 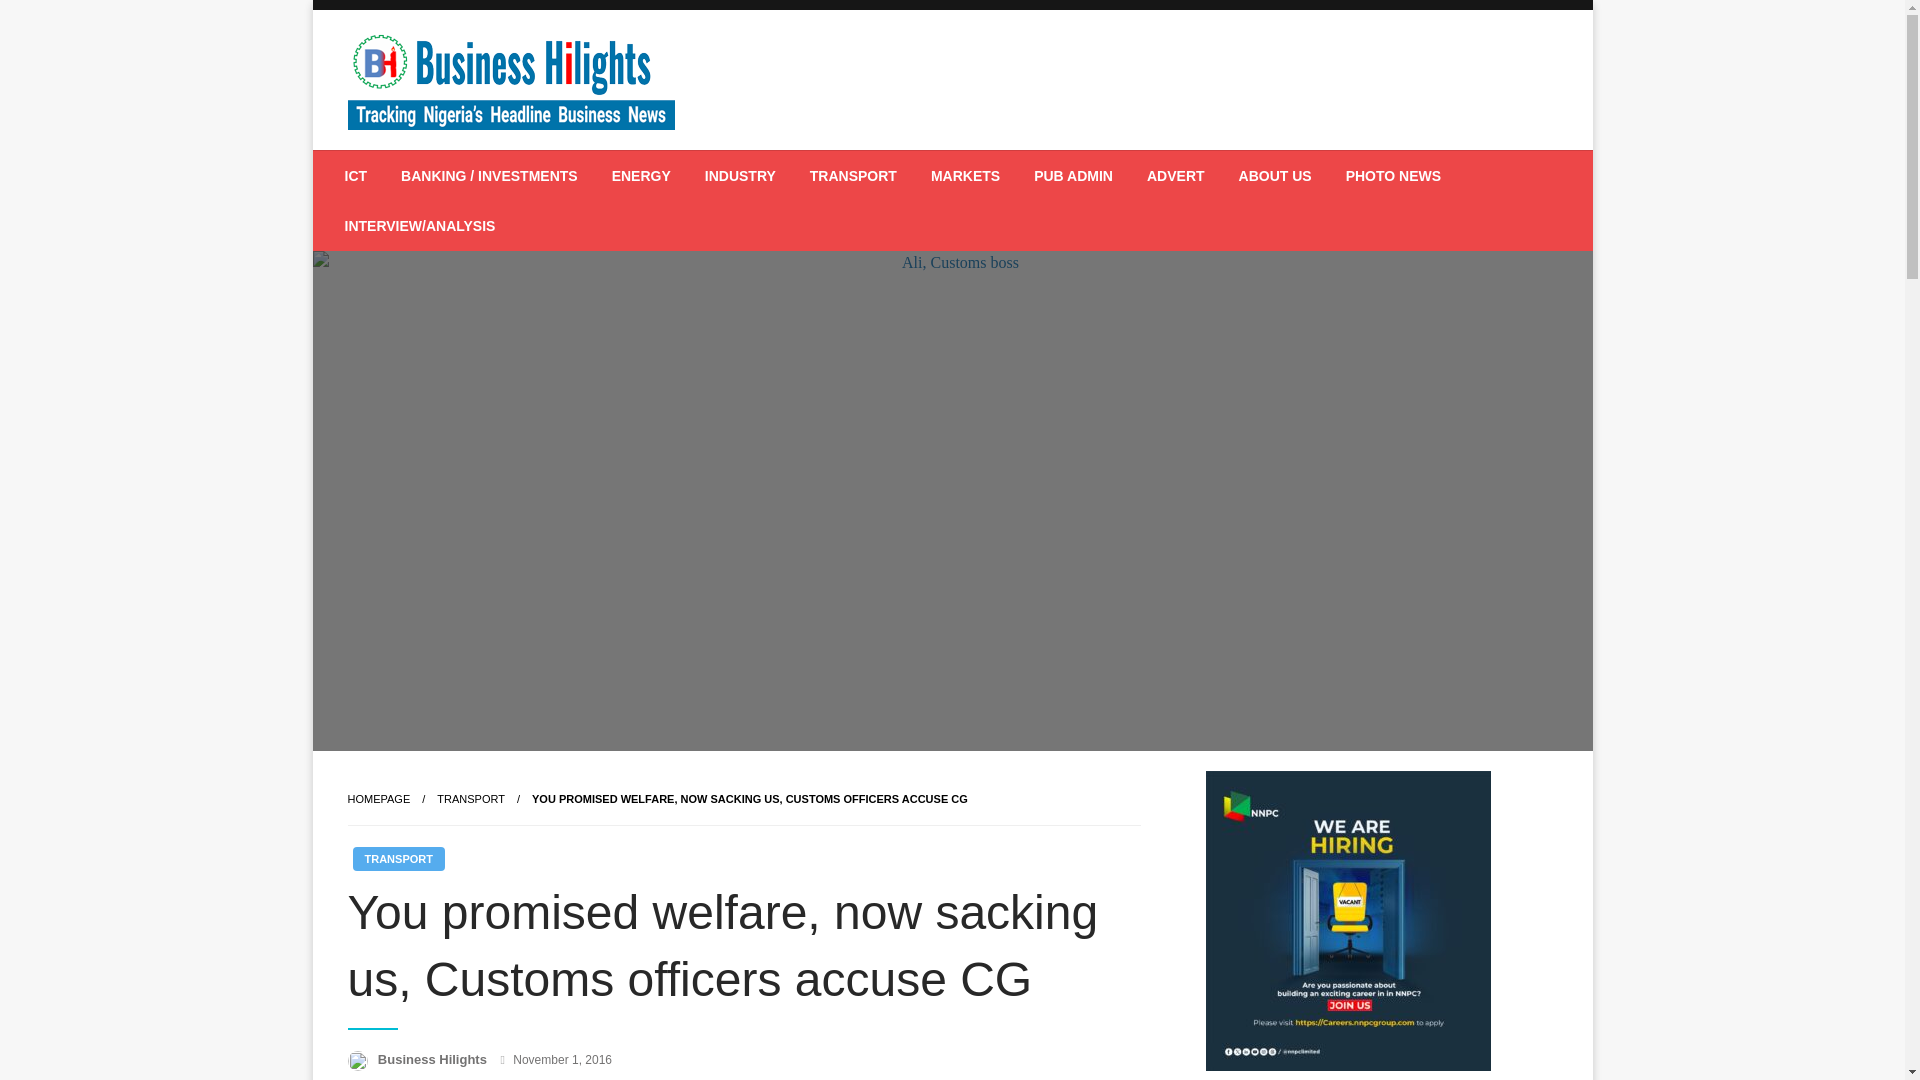 I want to click on MARKETS, so click(x=965, y=176).